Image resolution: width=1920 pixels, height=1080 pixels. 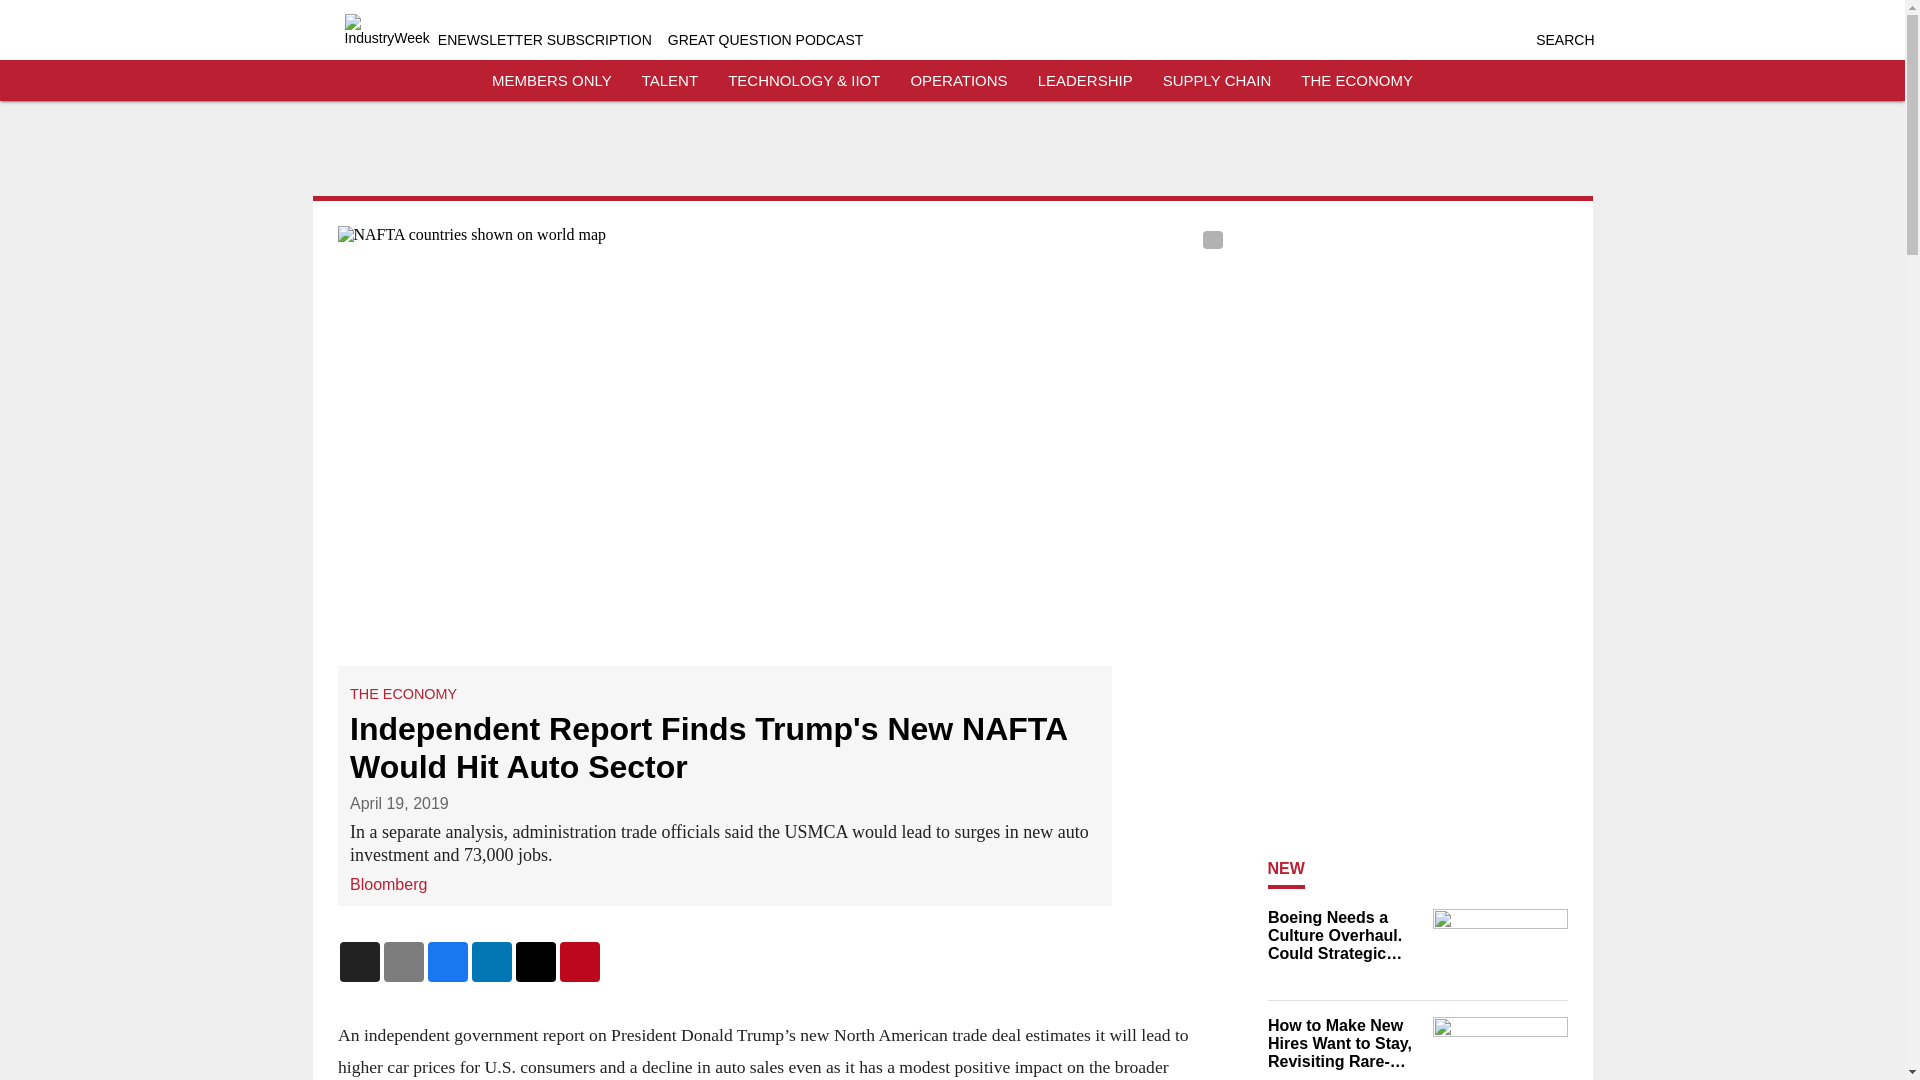 What do you see at coordinates (1085, 80) in the screenshot?
I see `LEADERSHIP` at bounding box center [1085, 80].